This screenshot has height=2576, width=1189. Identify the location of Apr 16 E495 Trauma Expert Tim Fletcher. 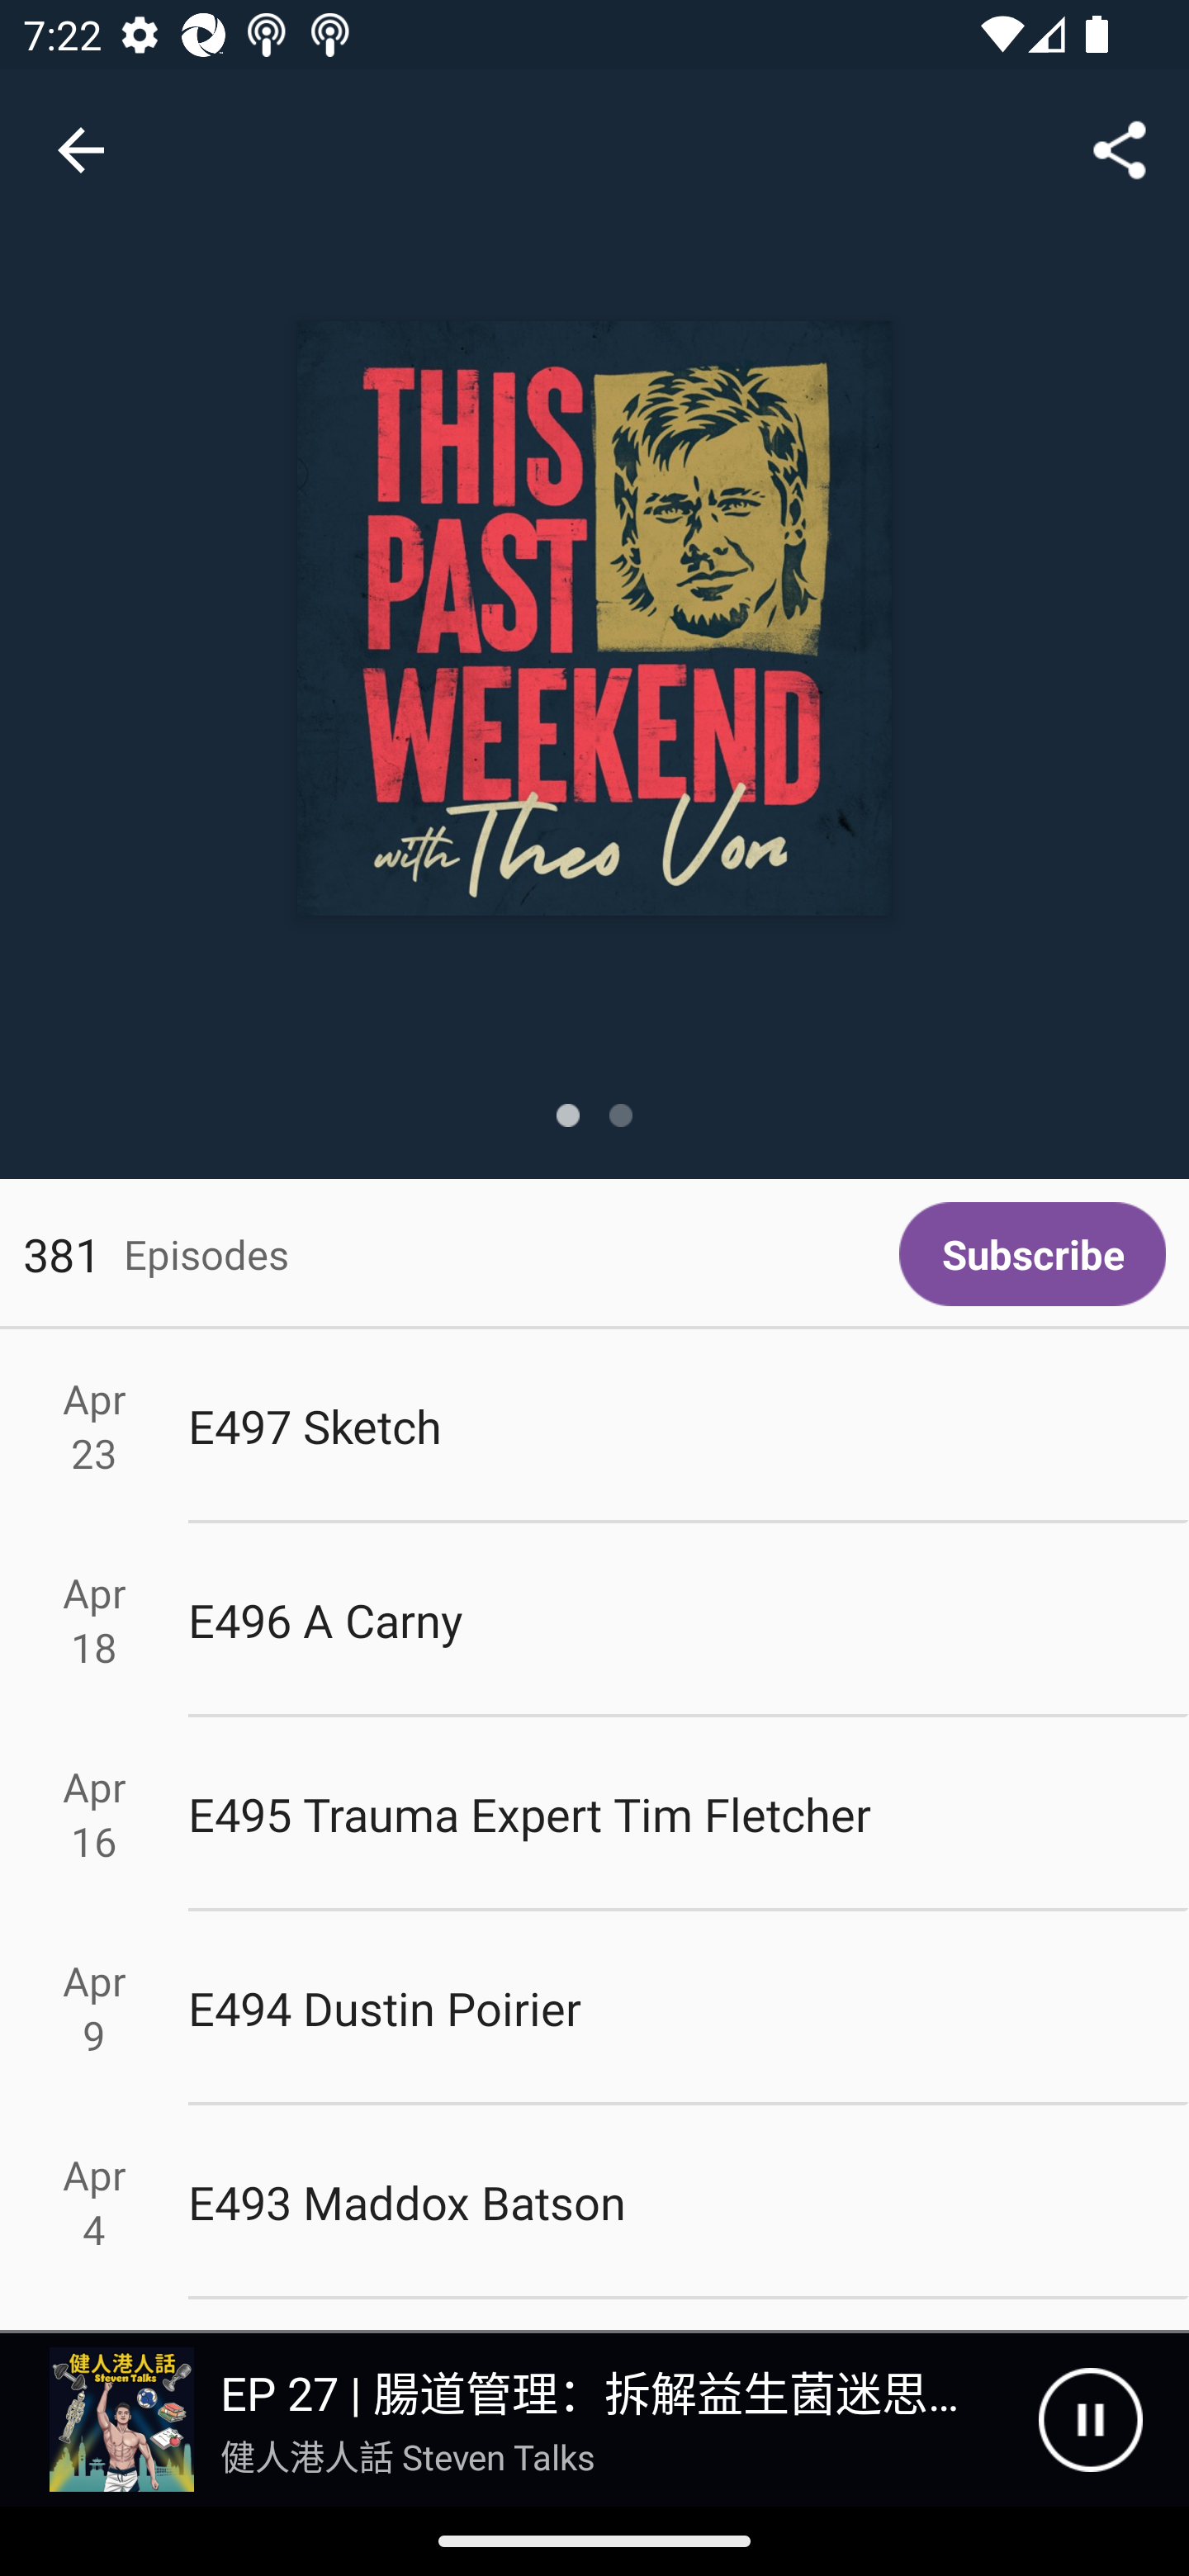
(594, 1815).